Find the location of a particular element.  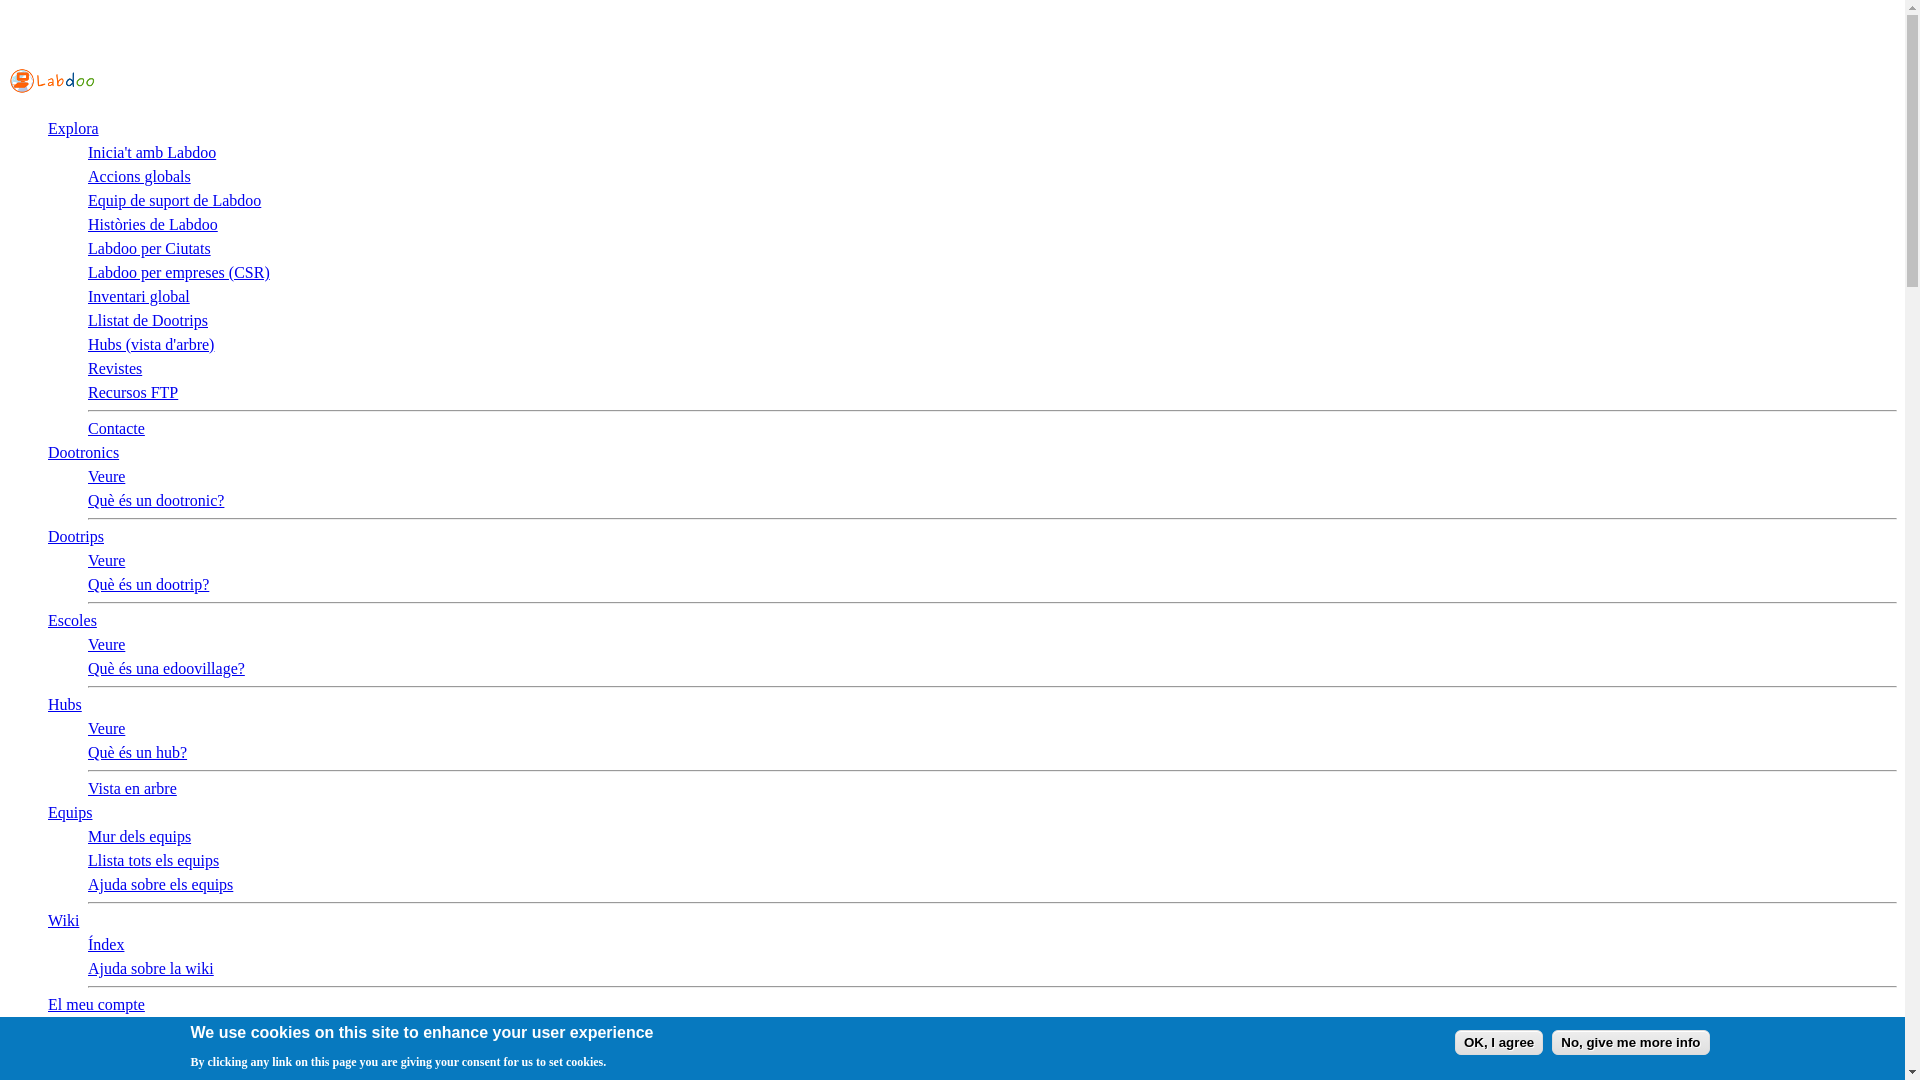

Explora is located at coordinates (74, 128).